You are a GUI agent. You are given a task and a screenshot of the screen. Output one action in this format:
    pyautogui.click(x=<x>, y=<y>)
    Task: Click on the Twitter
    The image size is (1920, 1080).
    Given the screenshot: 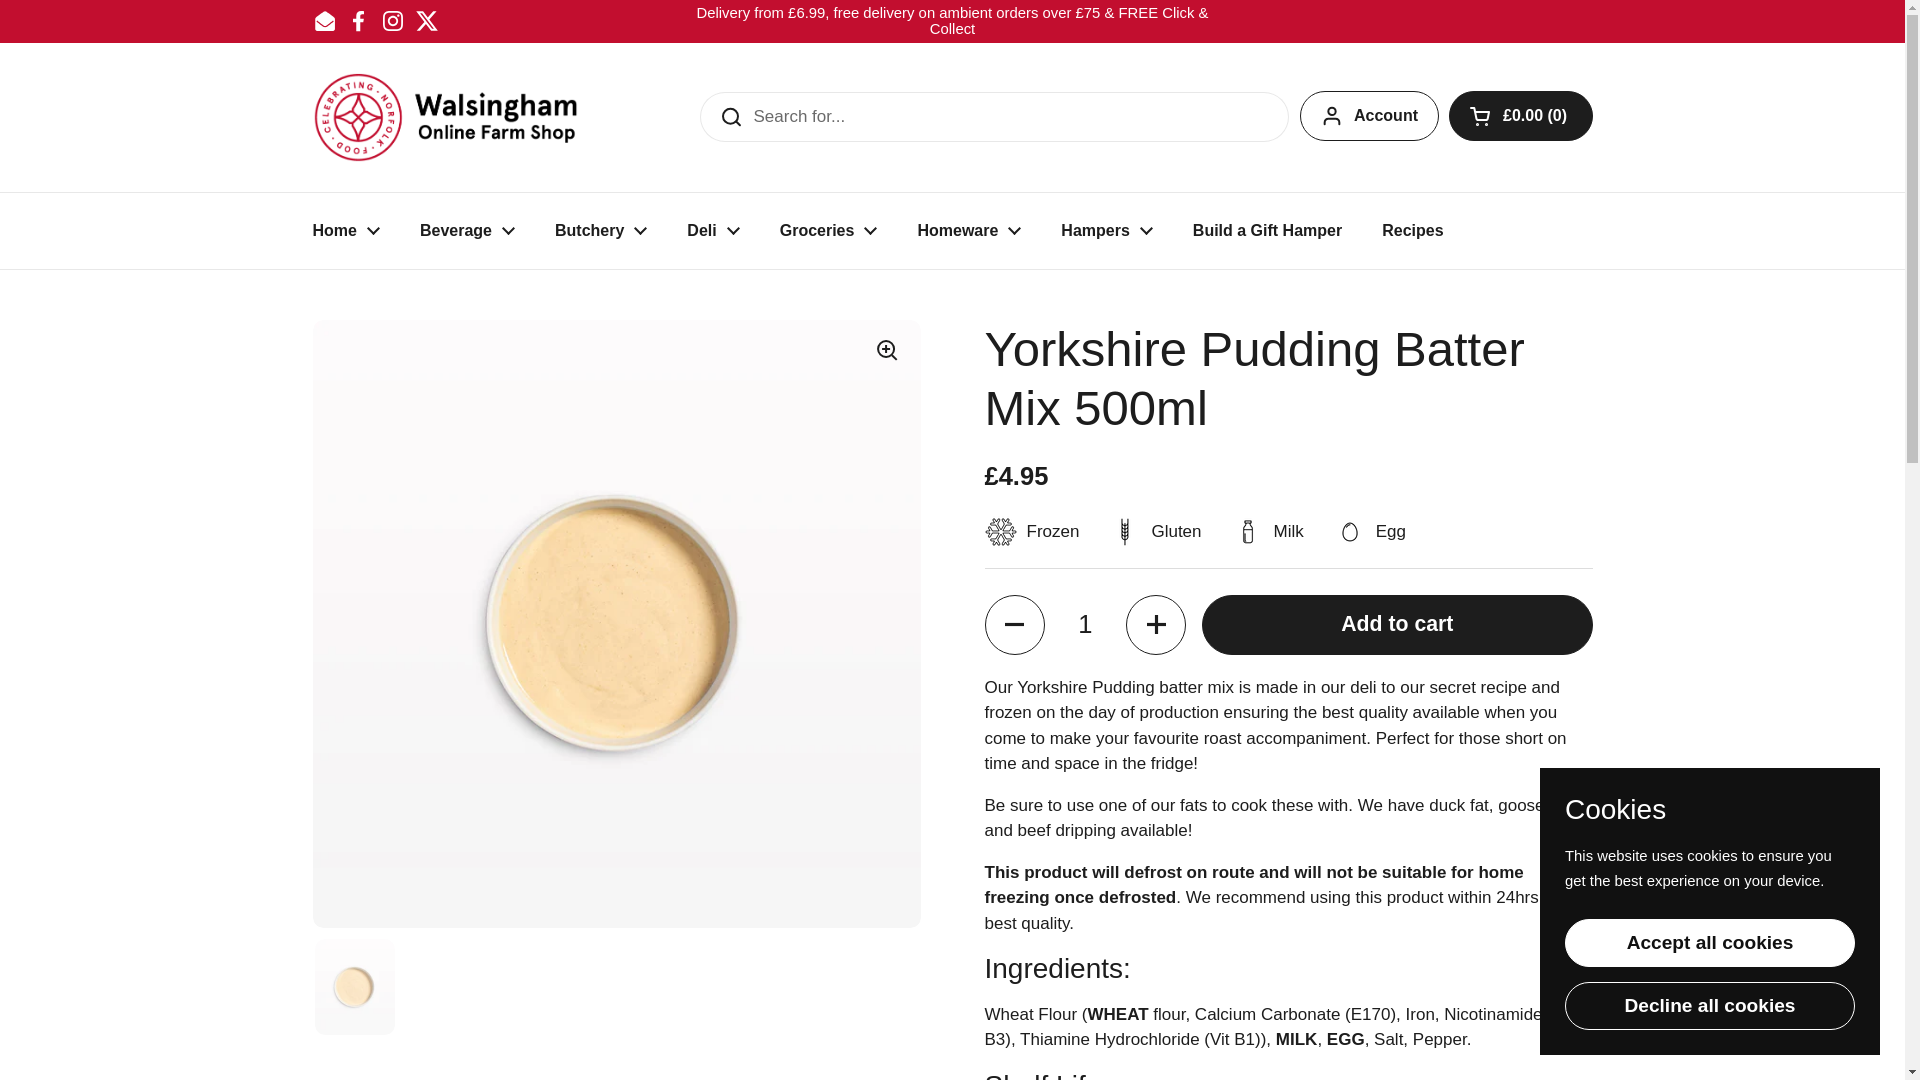 What is the action you would take?
    pyautogui.click(x=426, y=20)
    